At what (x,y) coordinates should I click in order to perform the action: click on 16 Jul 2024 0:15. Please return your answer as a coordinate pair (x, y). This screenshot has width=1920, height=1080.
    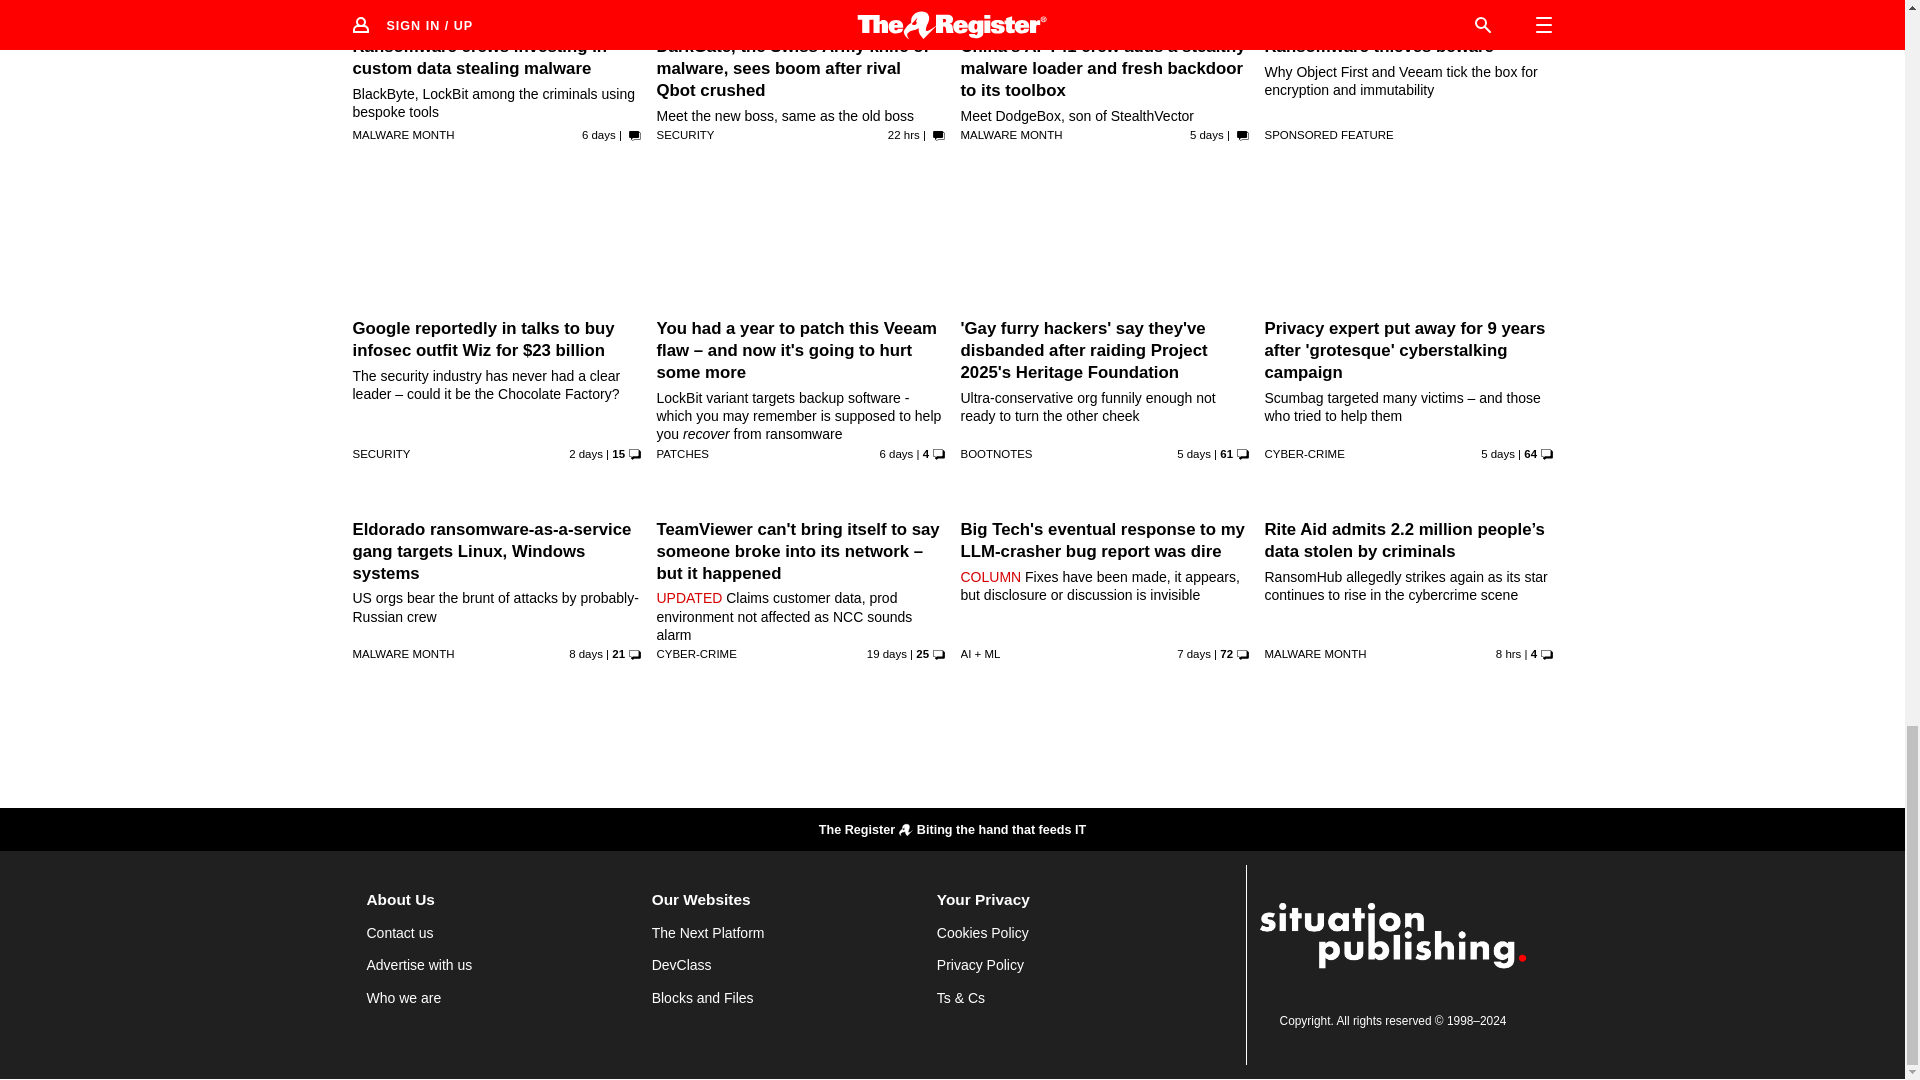
    Looking at the image, I should click on (903, 134).